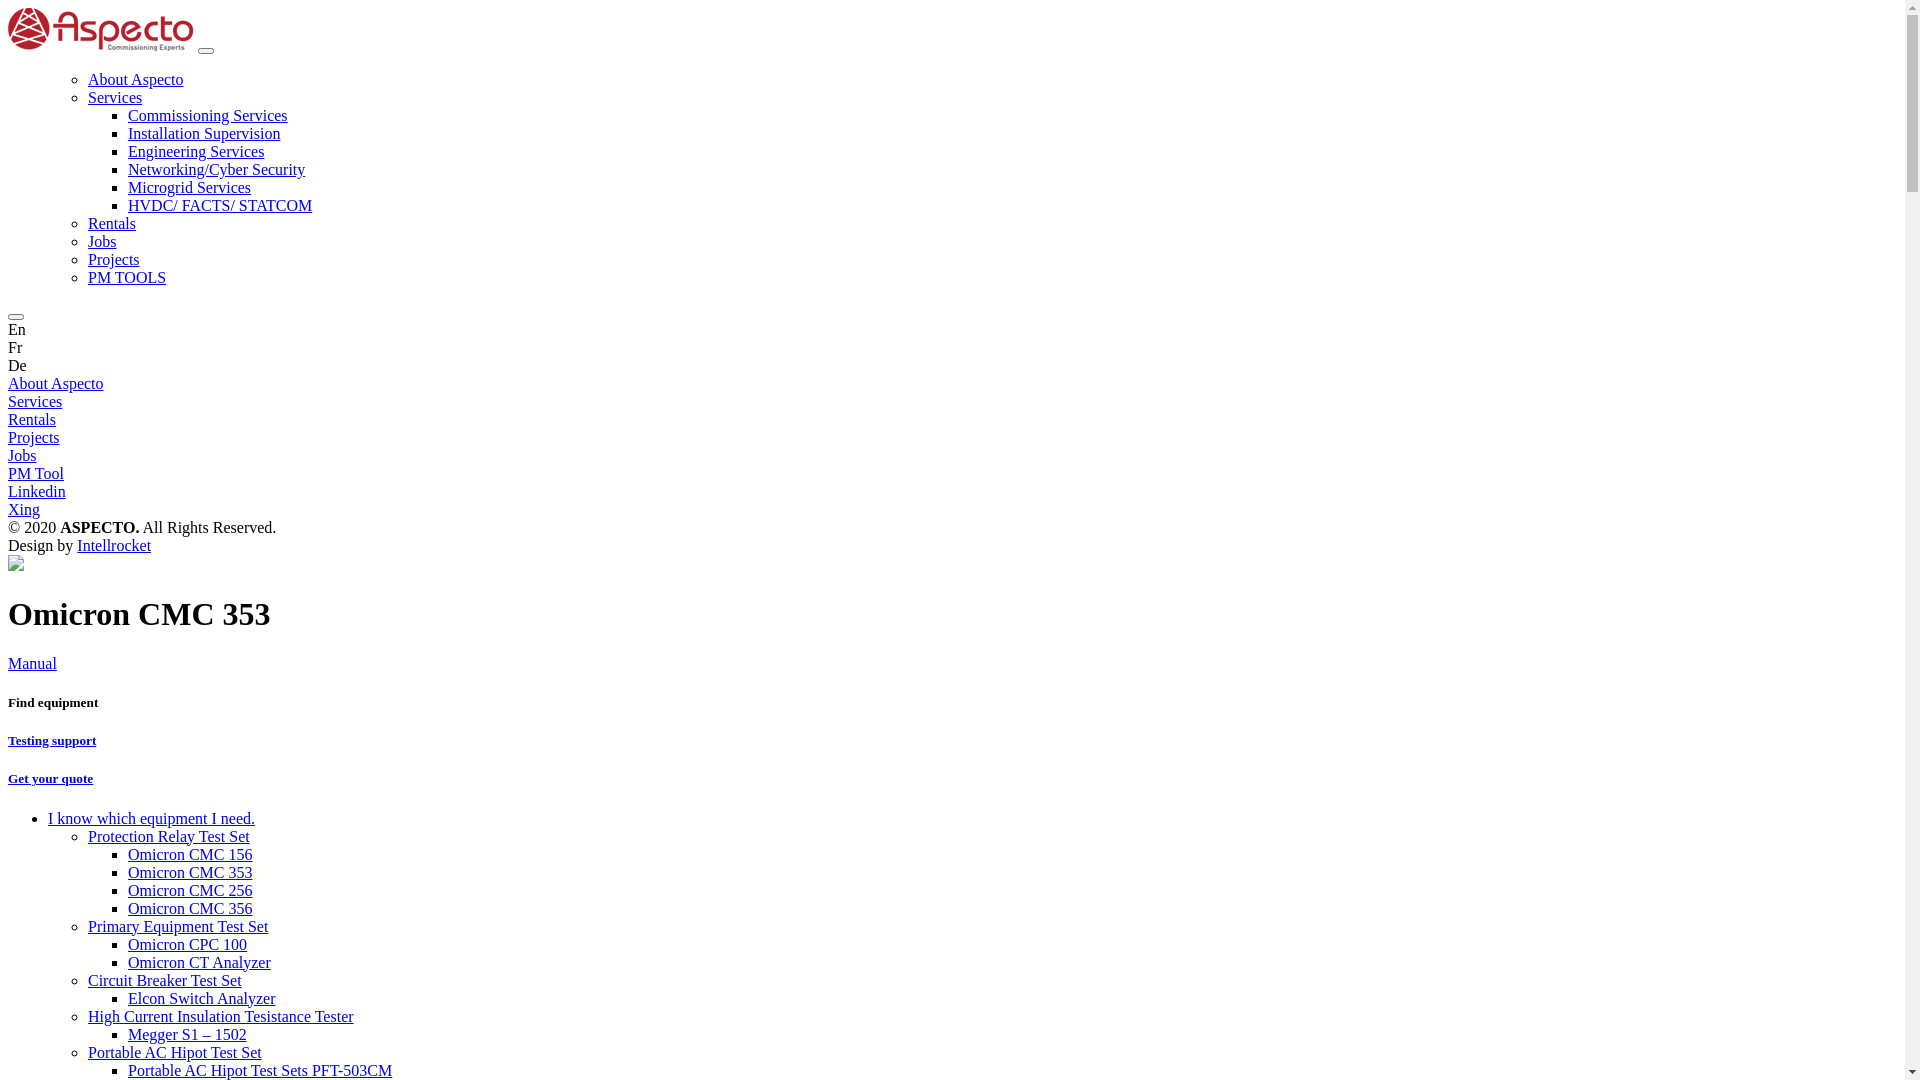  Describe the element at coordinates (102, 242) in the screenshot. I see `Jobs` at that location.